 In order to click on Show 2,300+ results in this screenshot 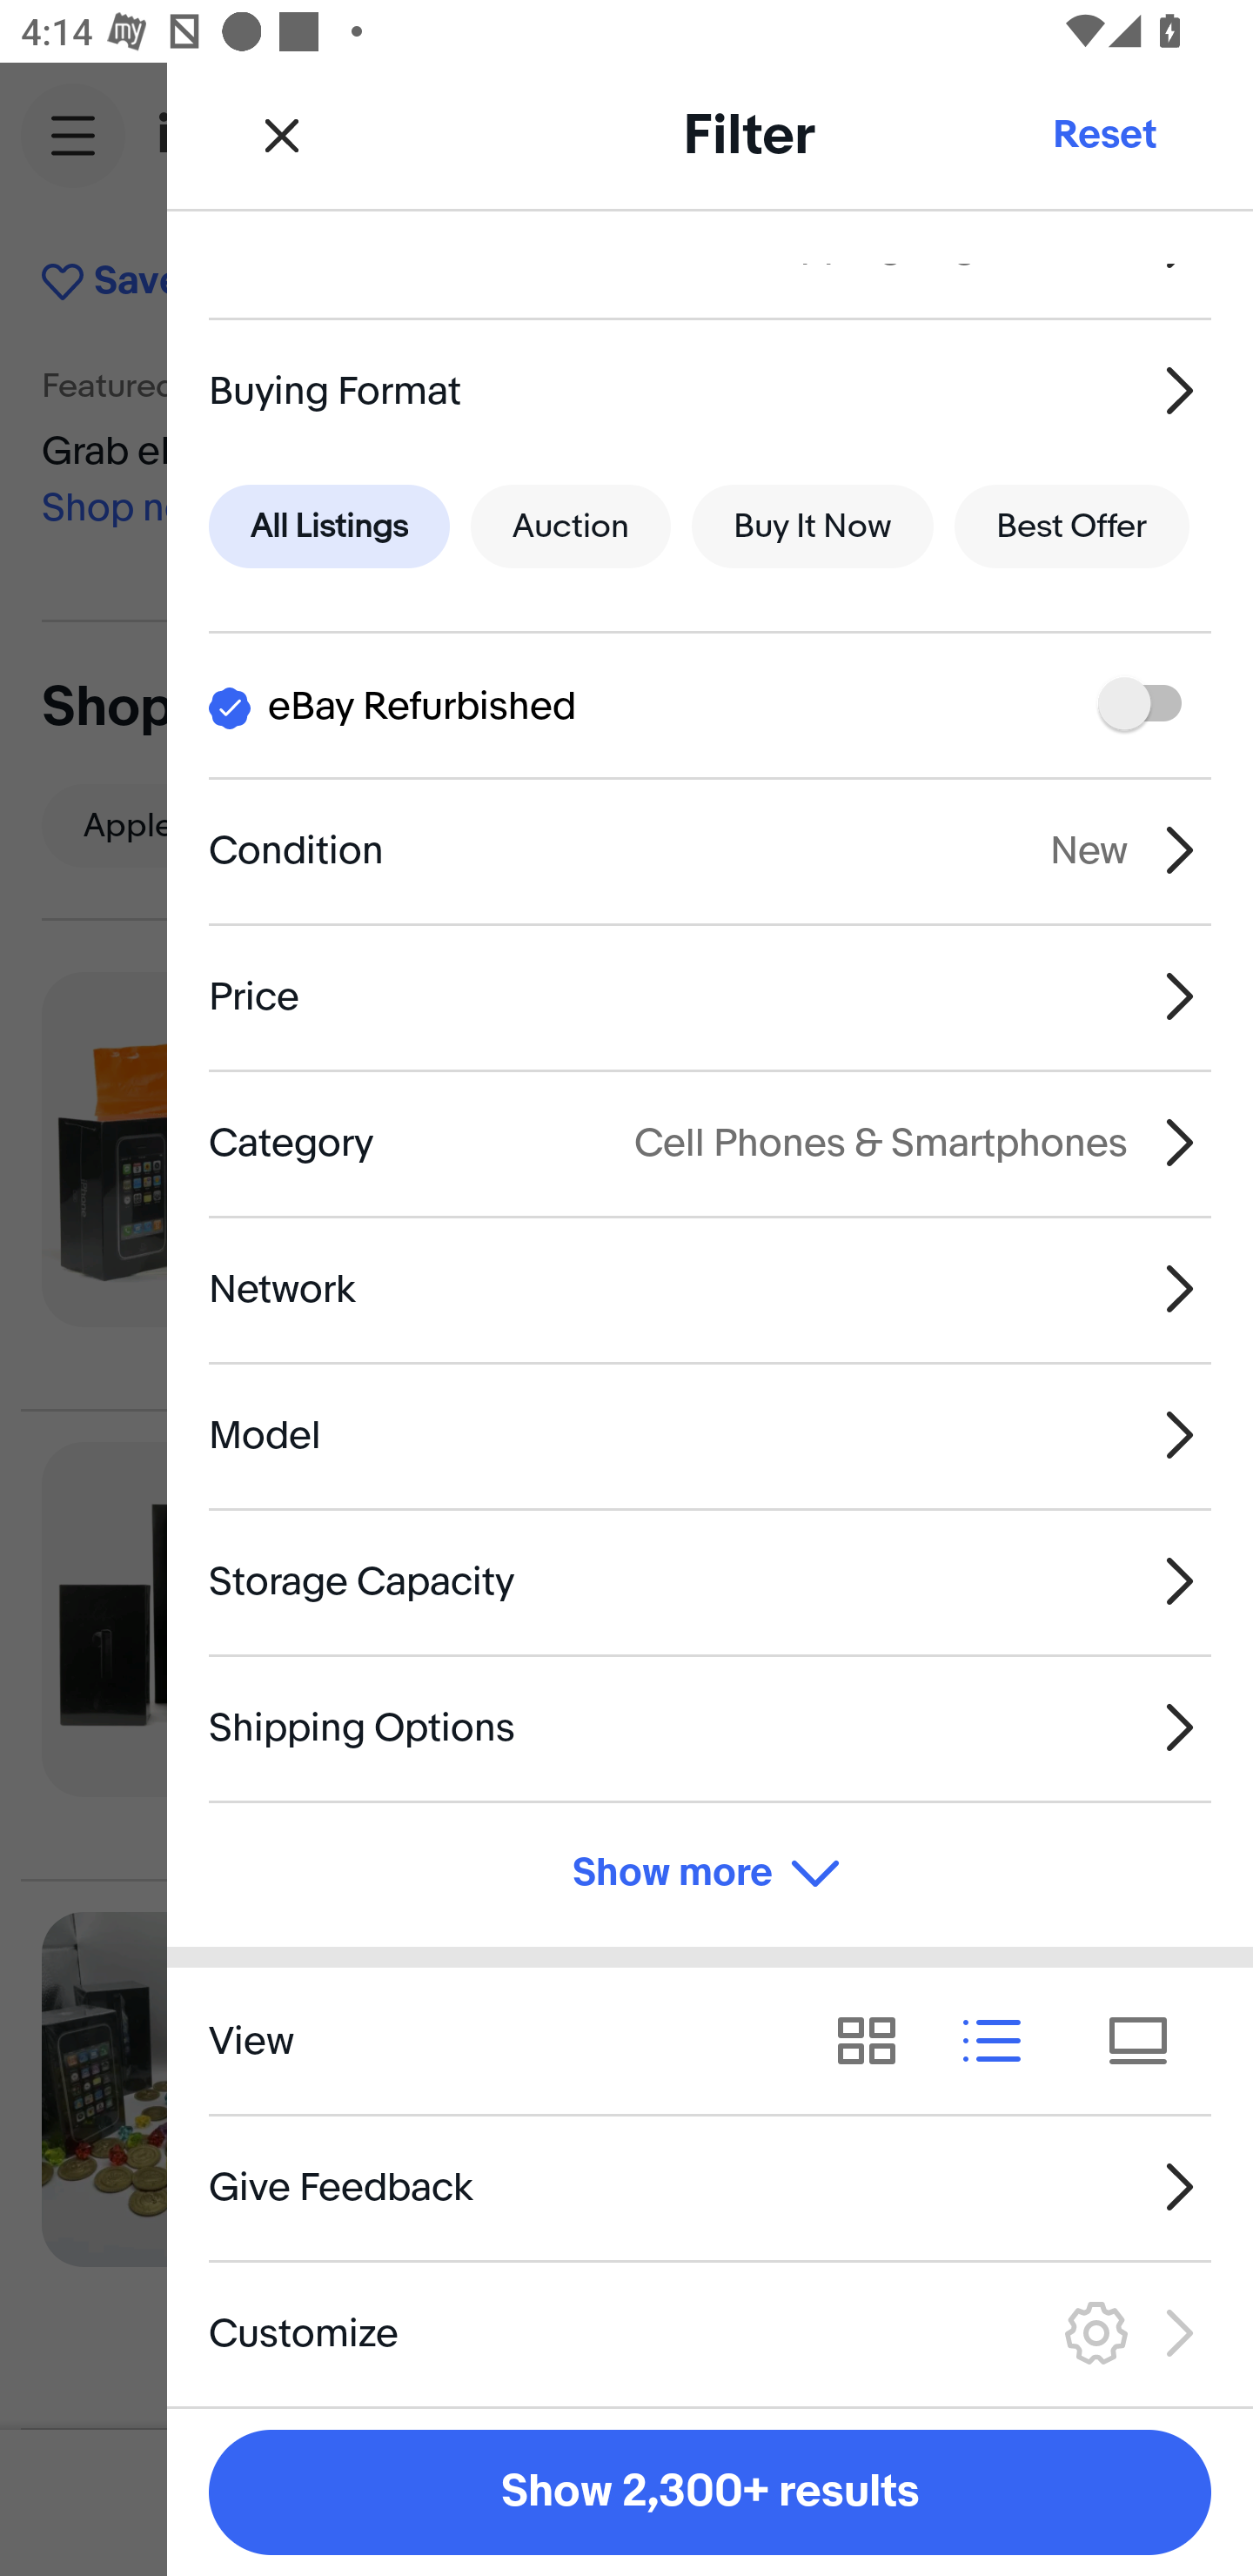, I will do `click(710, 2492)`.